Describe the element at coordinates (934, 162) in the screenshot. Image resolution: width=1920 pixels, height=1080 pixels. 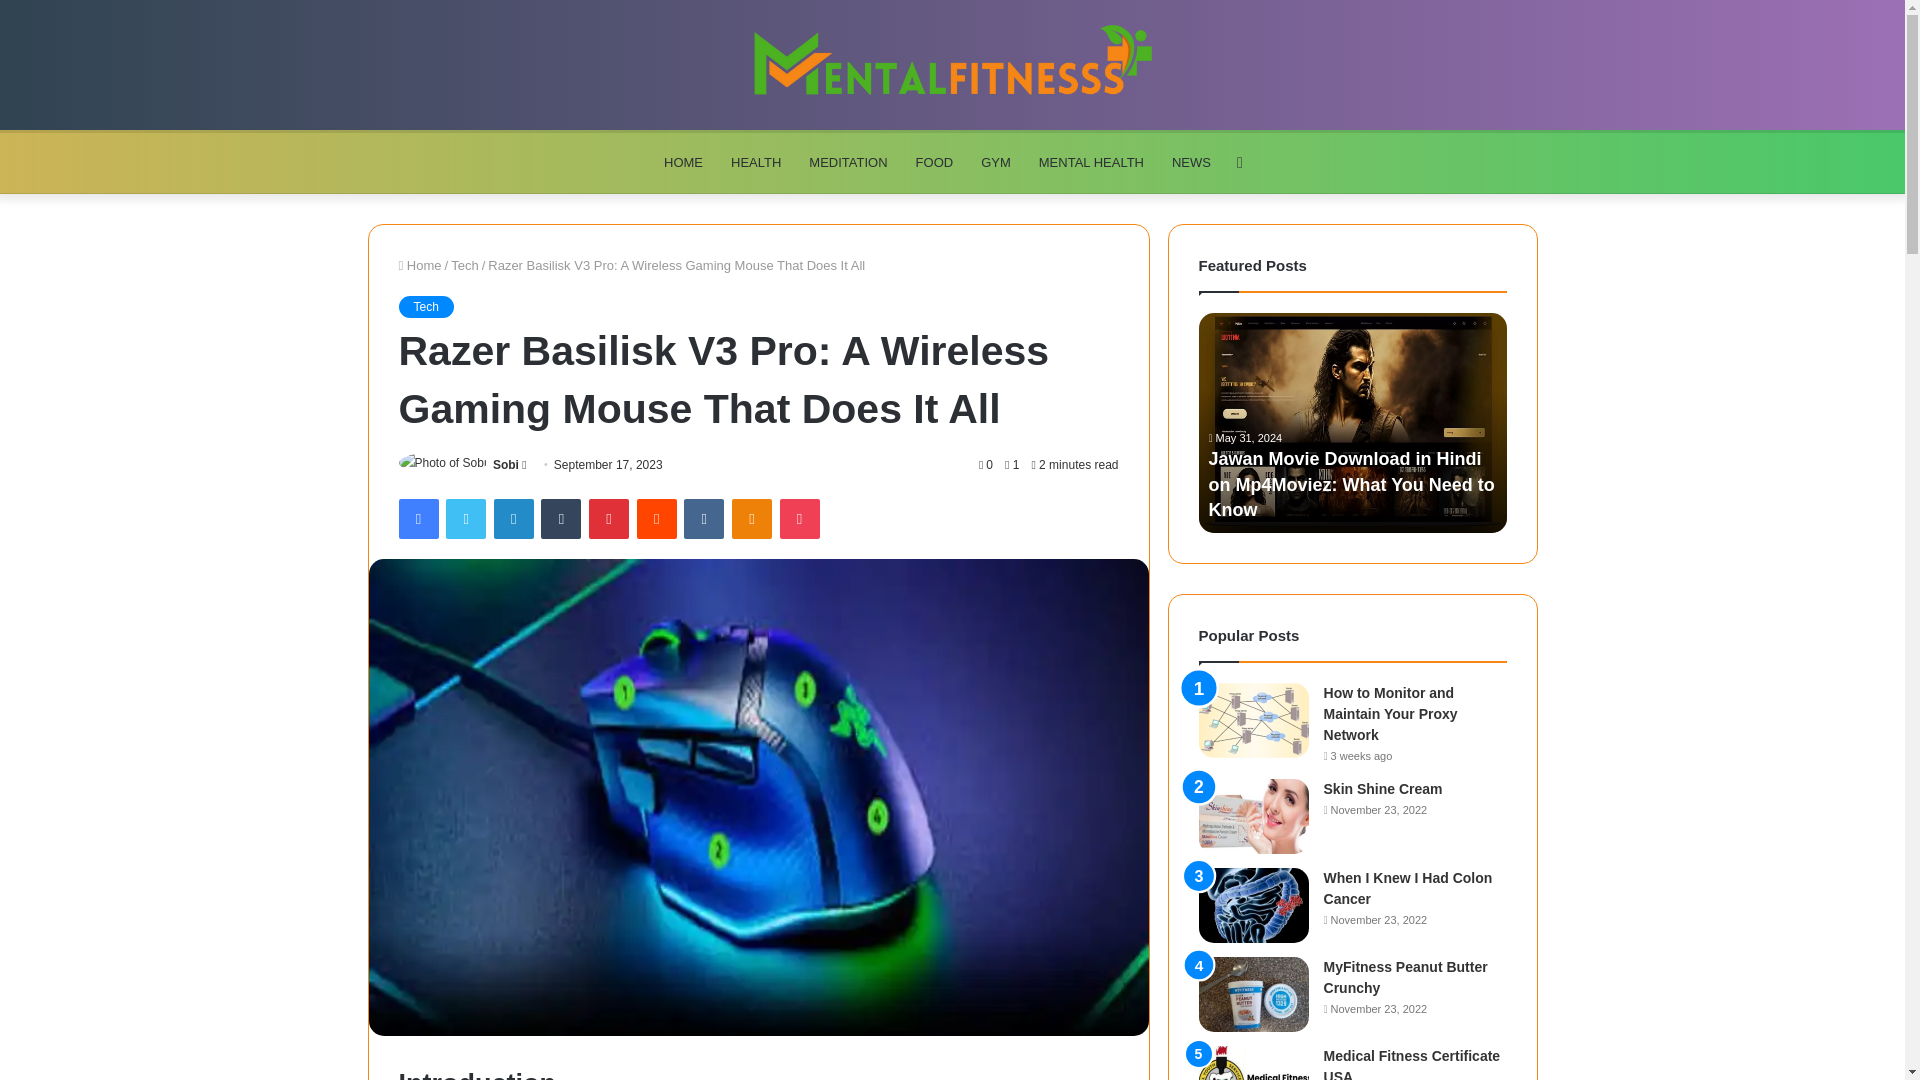
I see `FOOD` at that location.